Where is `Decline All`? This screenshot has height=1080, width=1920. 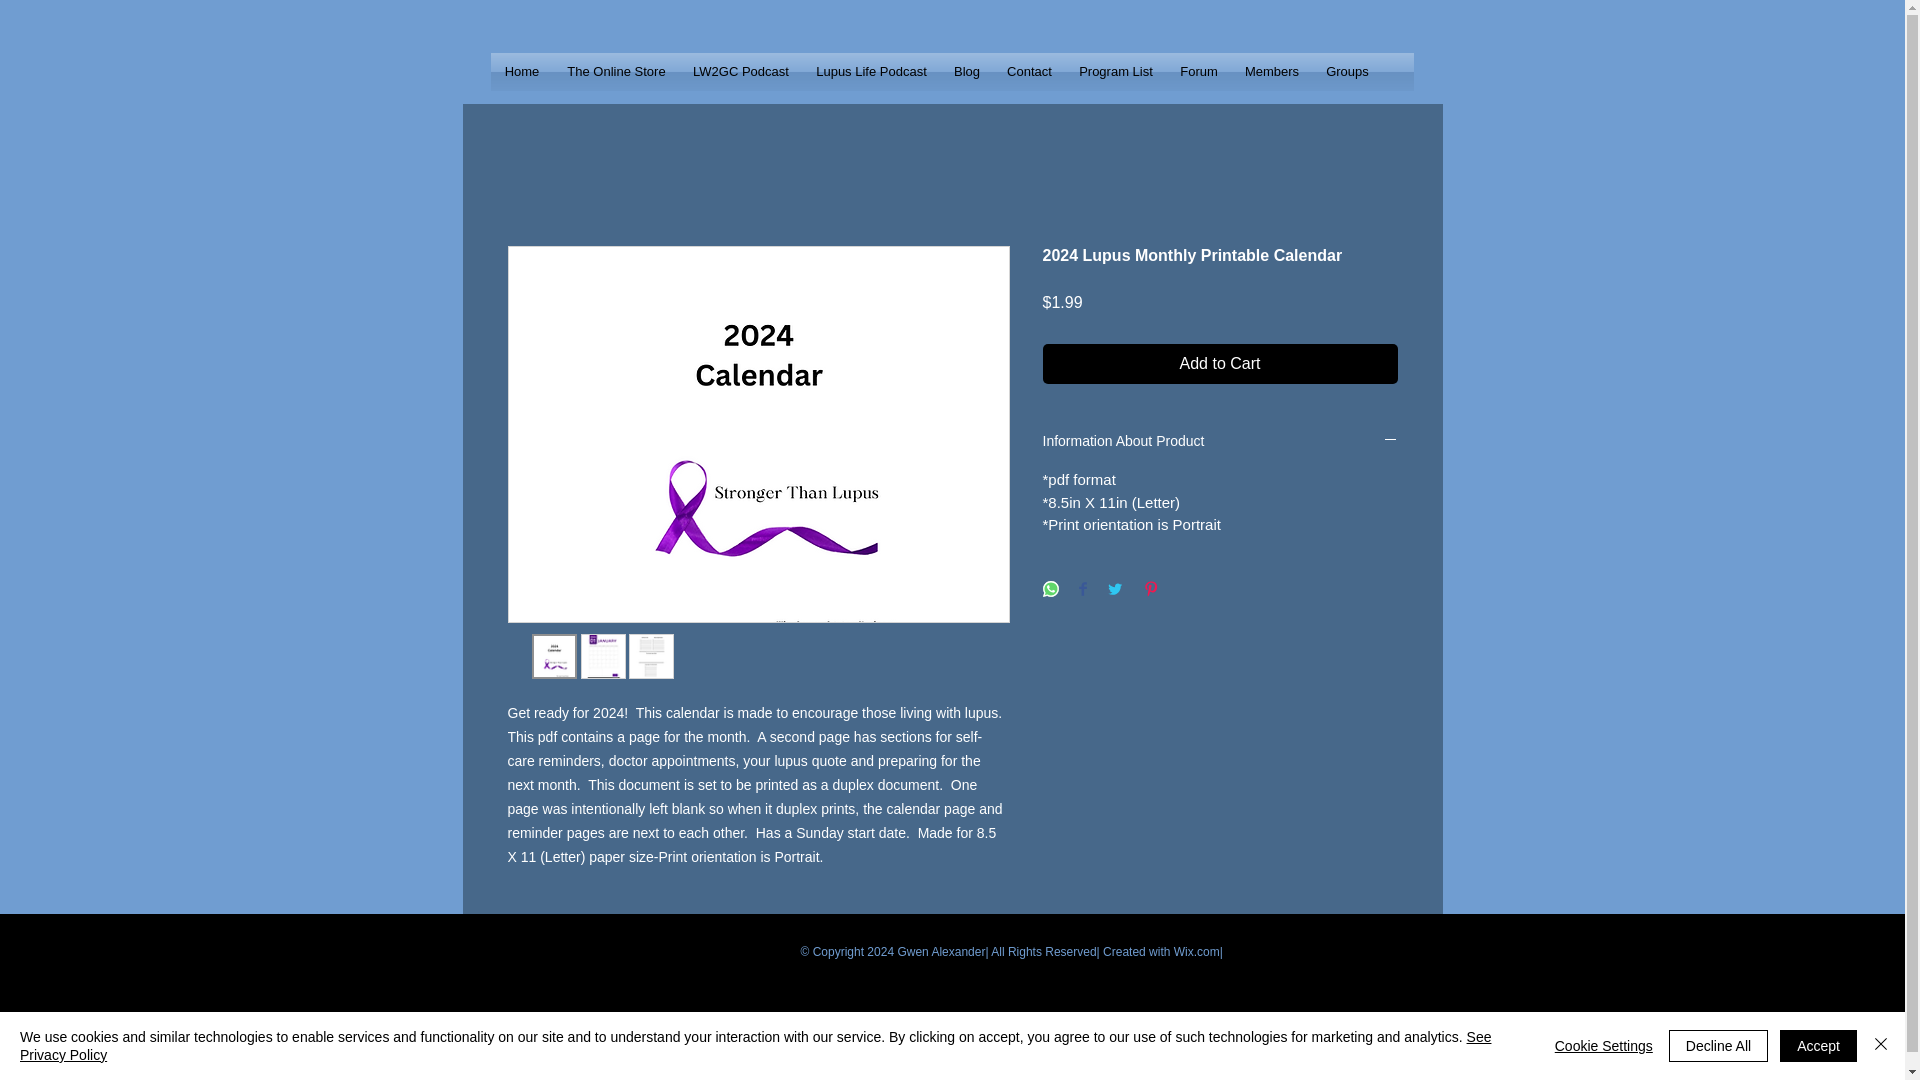 Decline All is located at coordinates (1718, 1046).